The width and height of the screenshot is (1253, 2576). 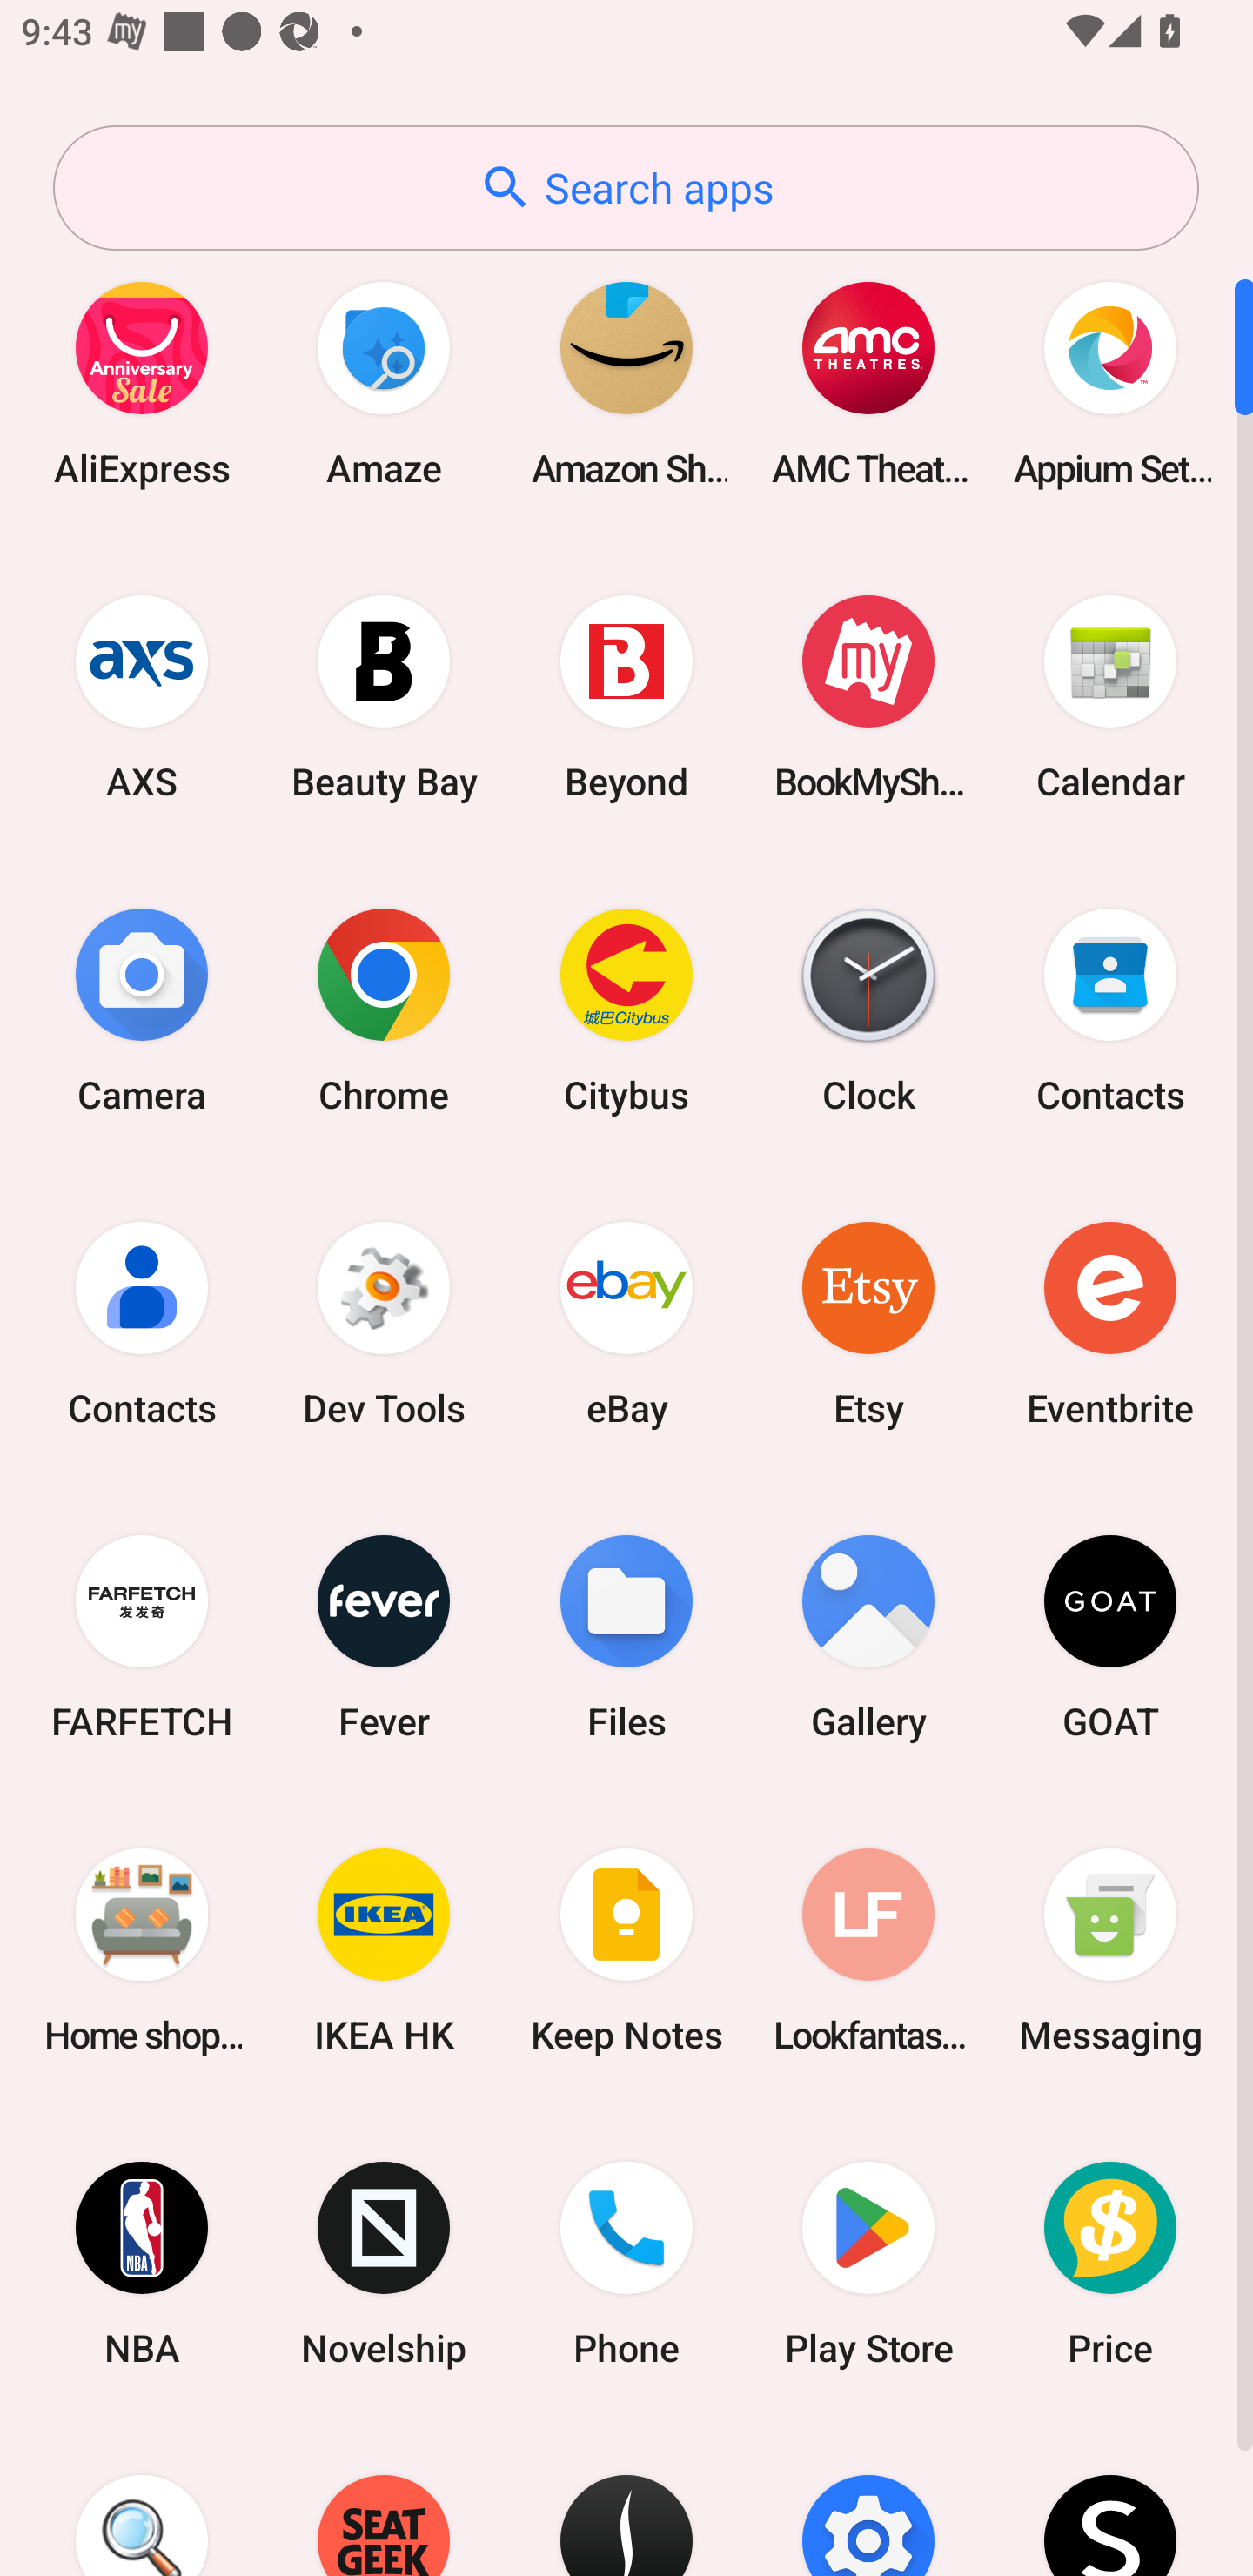 I want to click on Appium Settings, so click(x=1110, y=383).